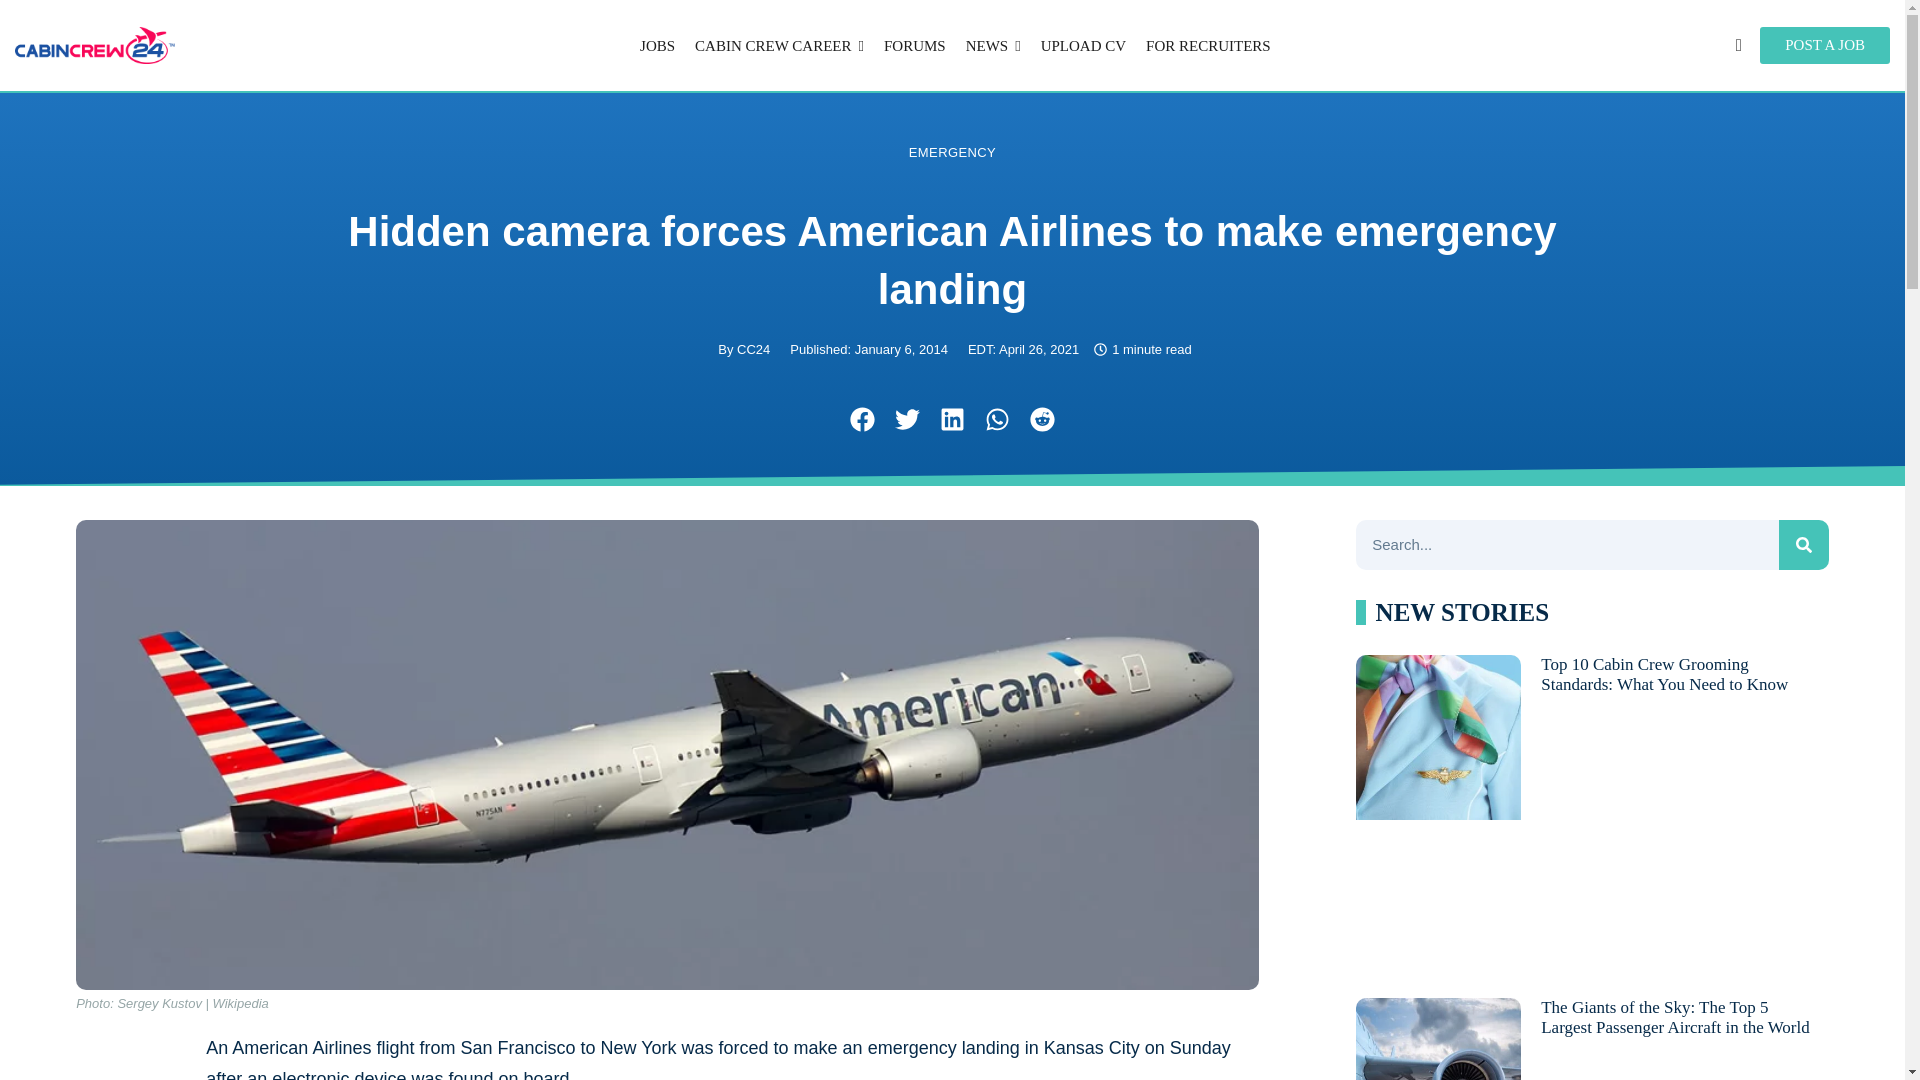 The height and width of the screenshot is (1080, 1920). Describe the element at coordinates (740, 350) in the screenshot. I see `By CC24` at that location.